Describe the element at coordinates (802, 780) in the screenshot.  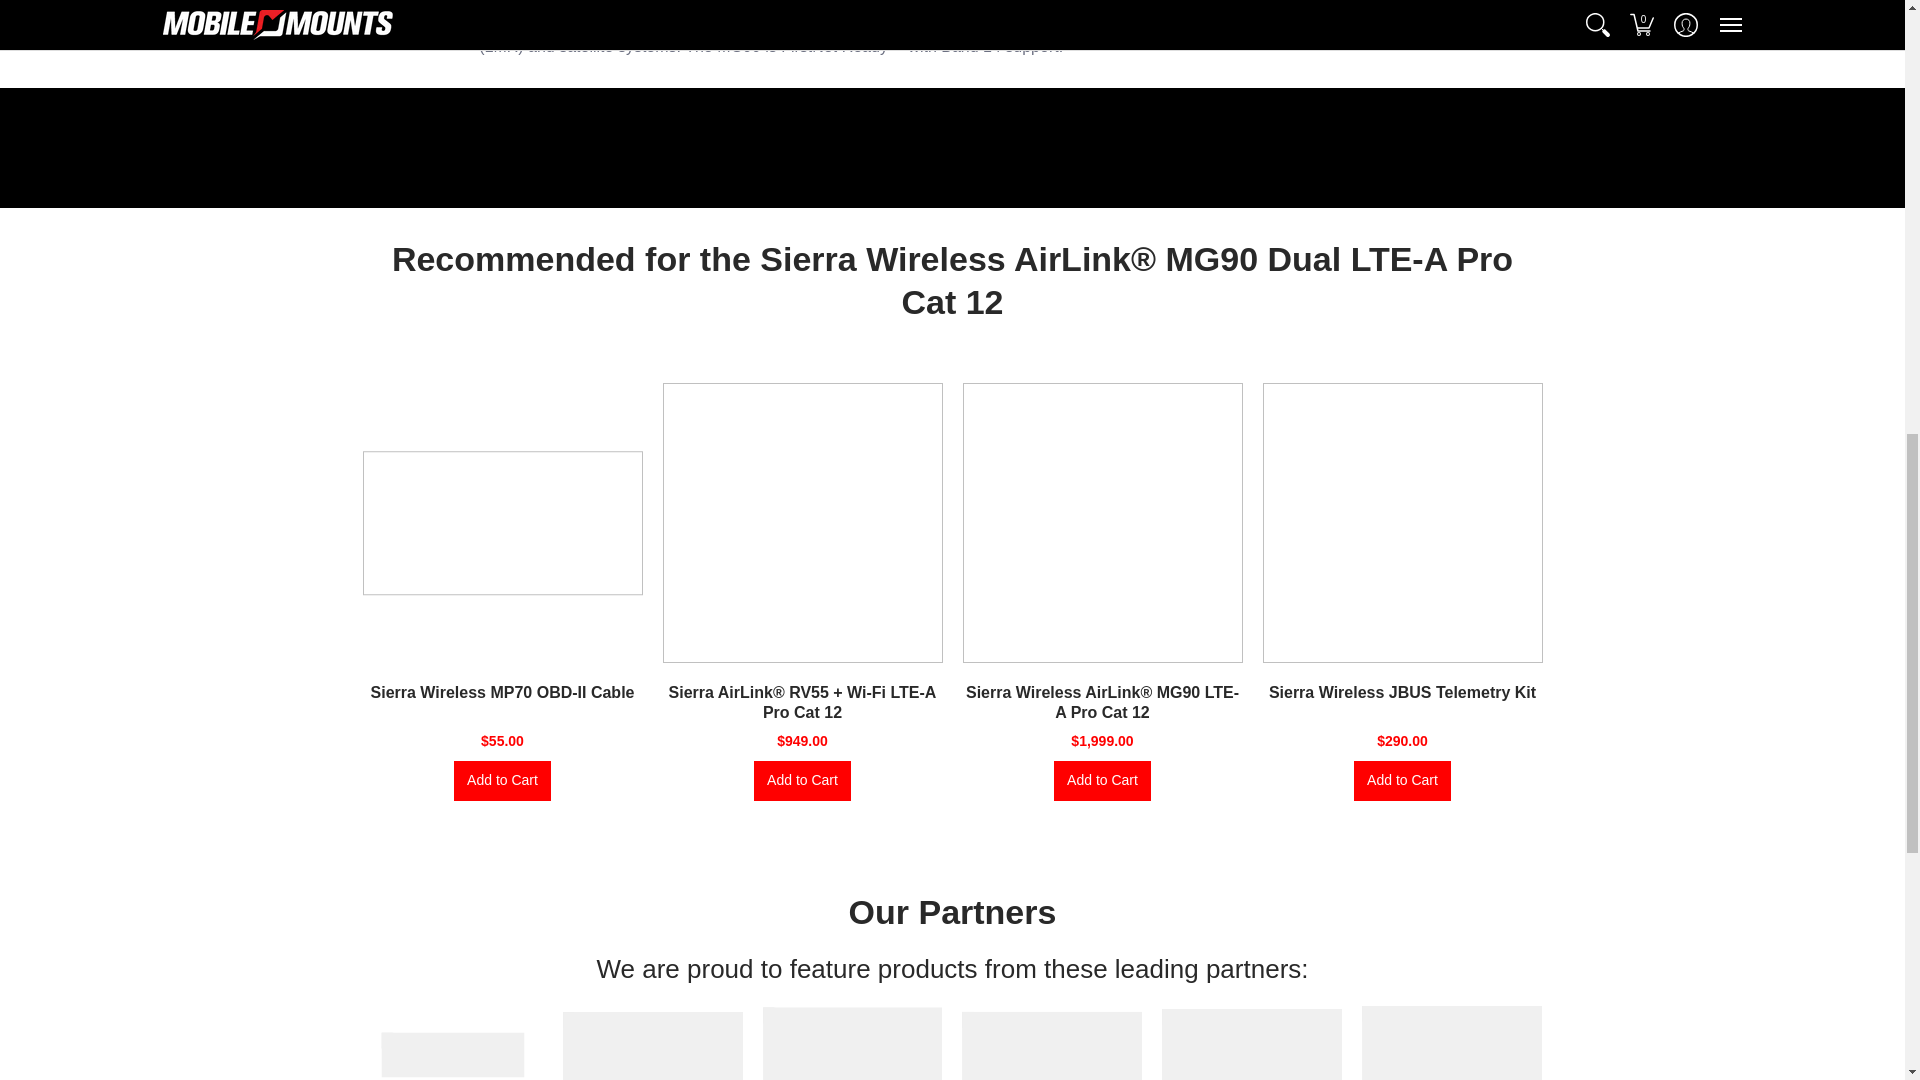
I see `Add to Cart` at that location.